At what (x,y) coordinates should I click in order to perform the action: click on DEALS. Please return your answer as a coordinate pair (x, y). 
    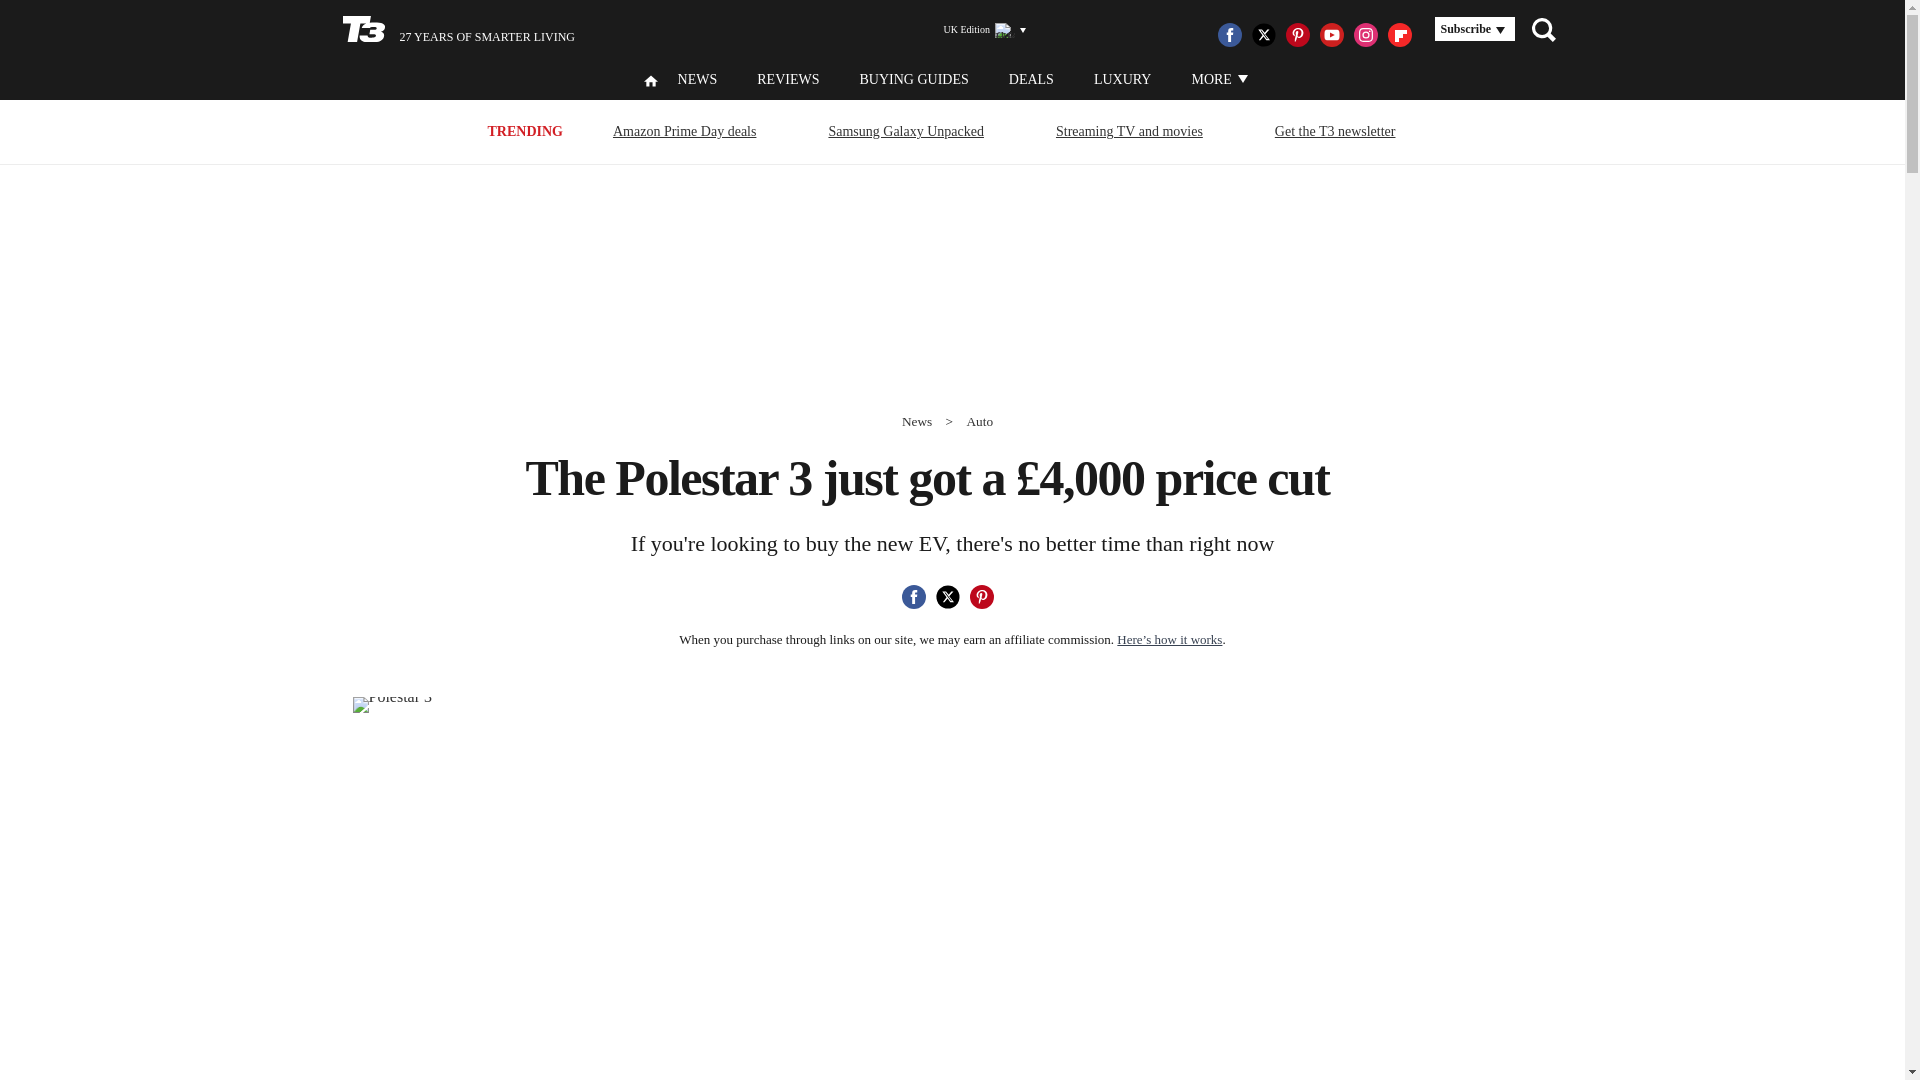
    Looking at the image, I should click on (1032, 80).